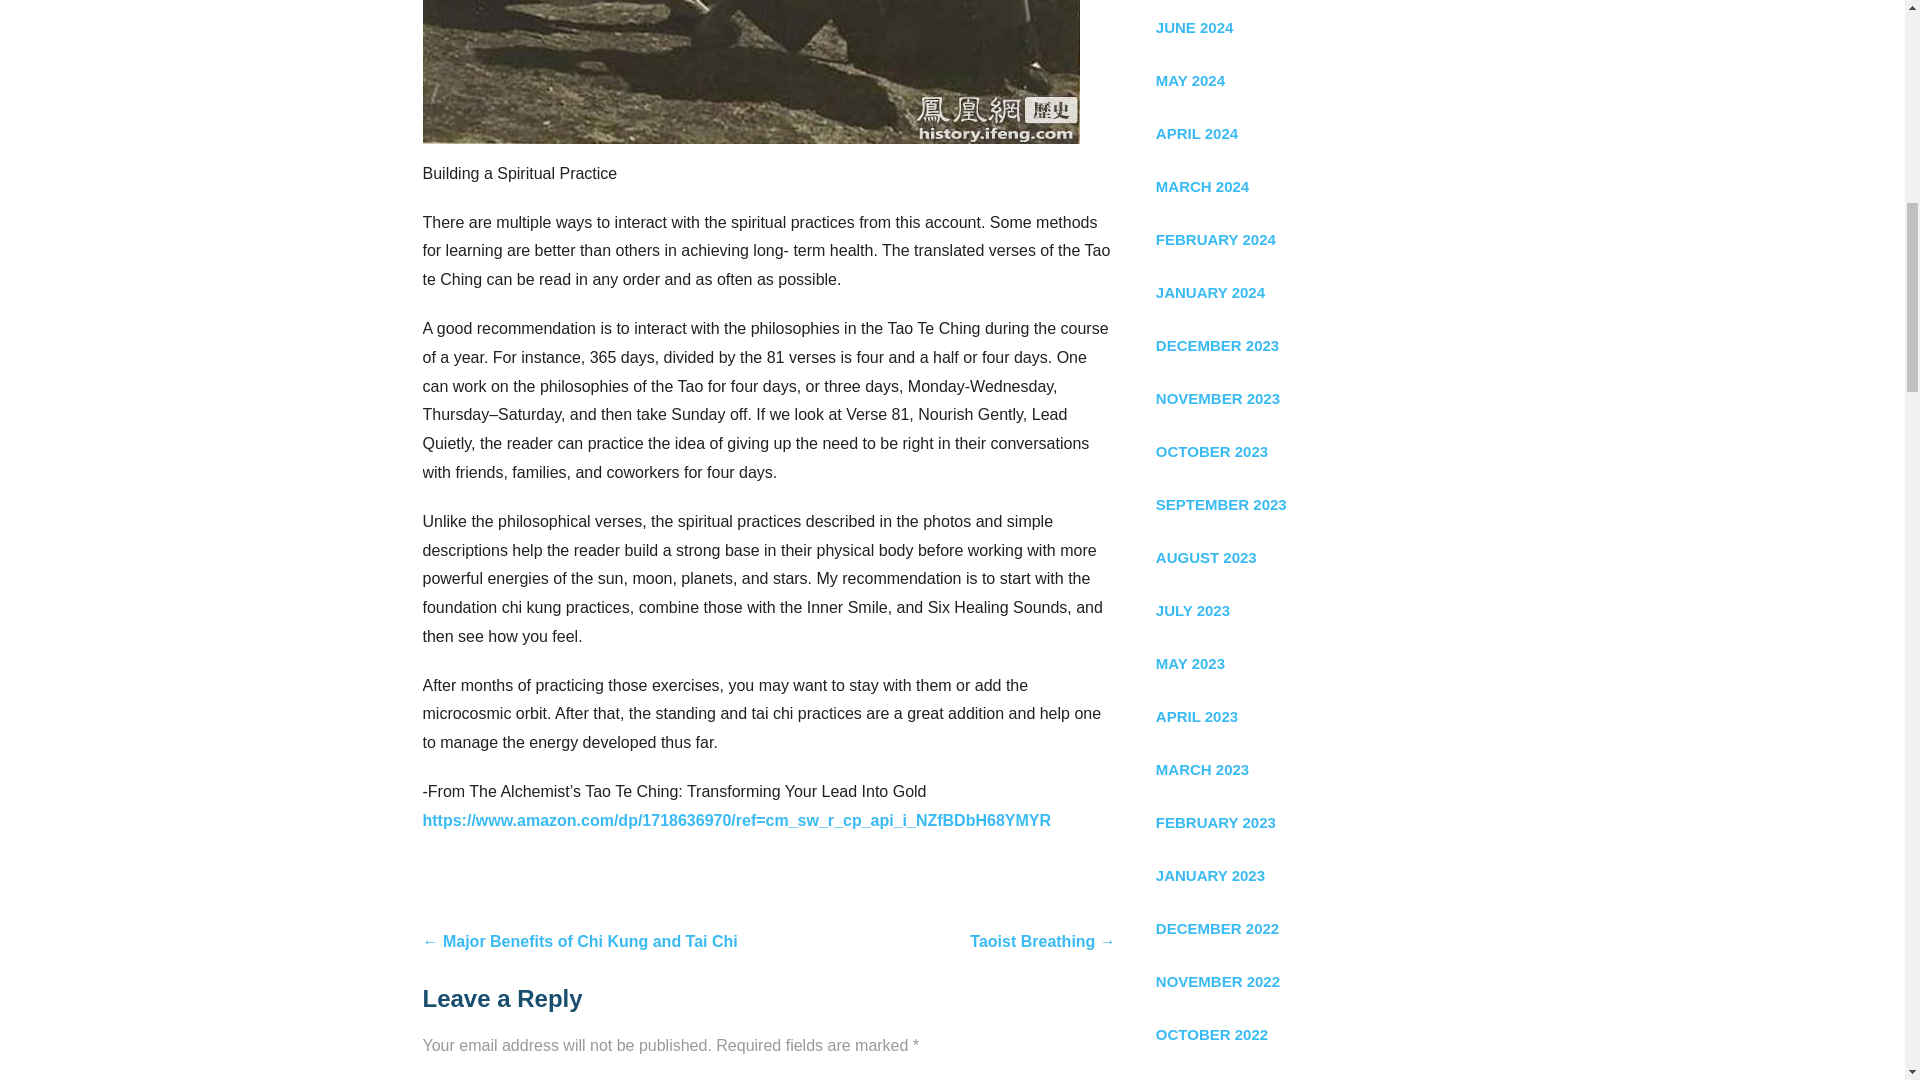 This screenshot has height=1080, width=1920. Describe the element at coordinates (1318, 558) in the screenshot. I see `AUGUST 2023` at that location.